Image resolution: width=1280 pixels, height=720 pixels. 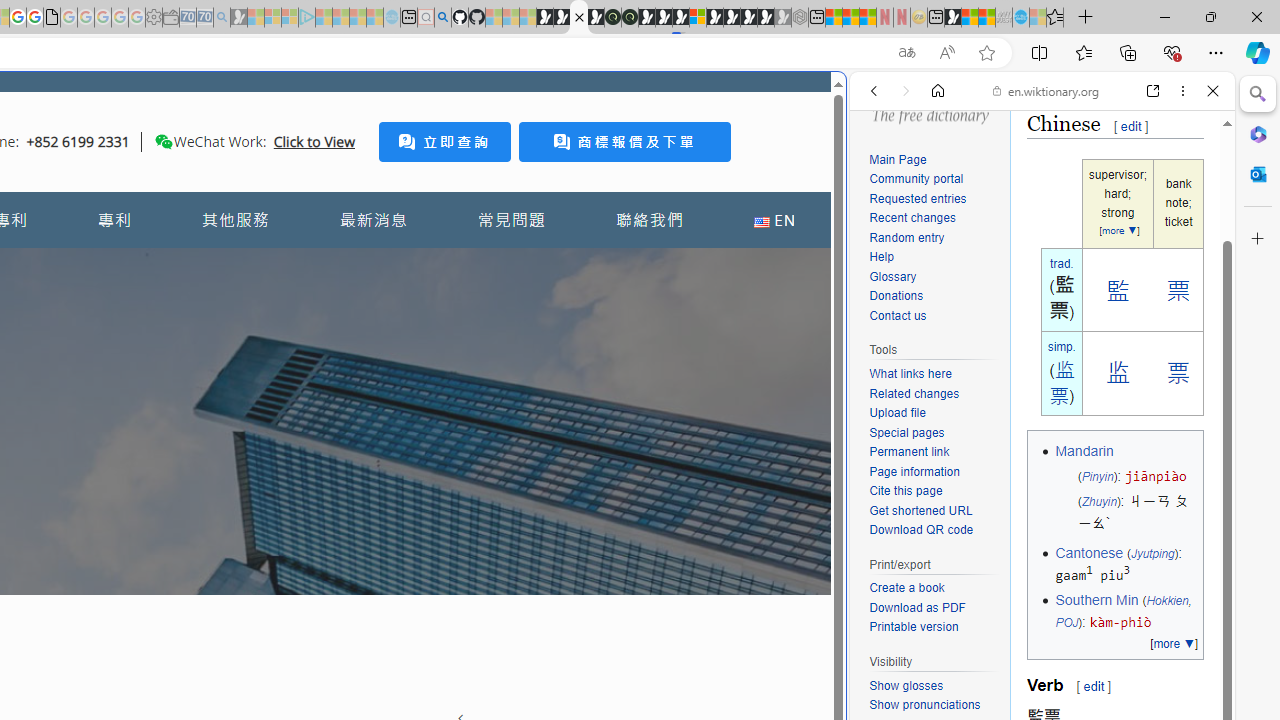 What do you see at coordinates (1096, 600) in the screenshot?
I see `Southern Min` at bounding box center [1096, 600].